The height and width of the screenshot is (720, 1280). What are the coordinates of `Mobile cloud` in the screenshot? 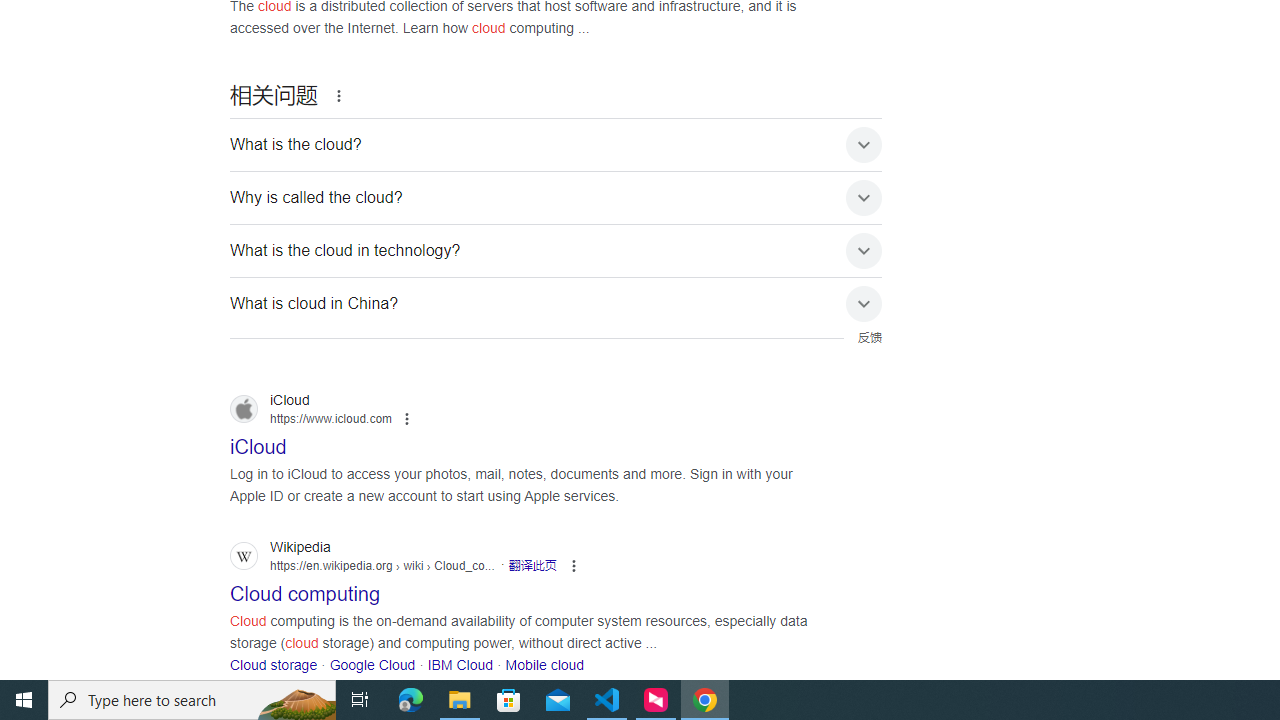 It's located at (544, 664).